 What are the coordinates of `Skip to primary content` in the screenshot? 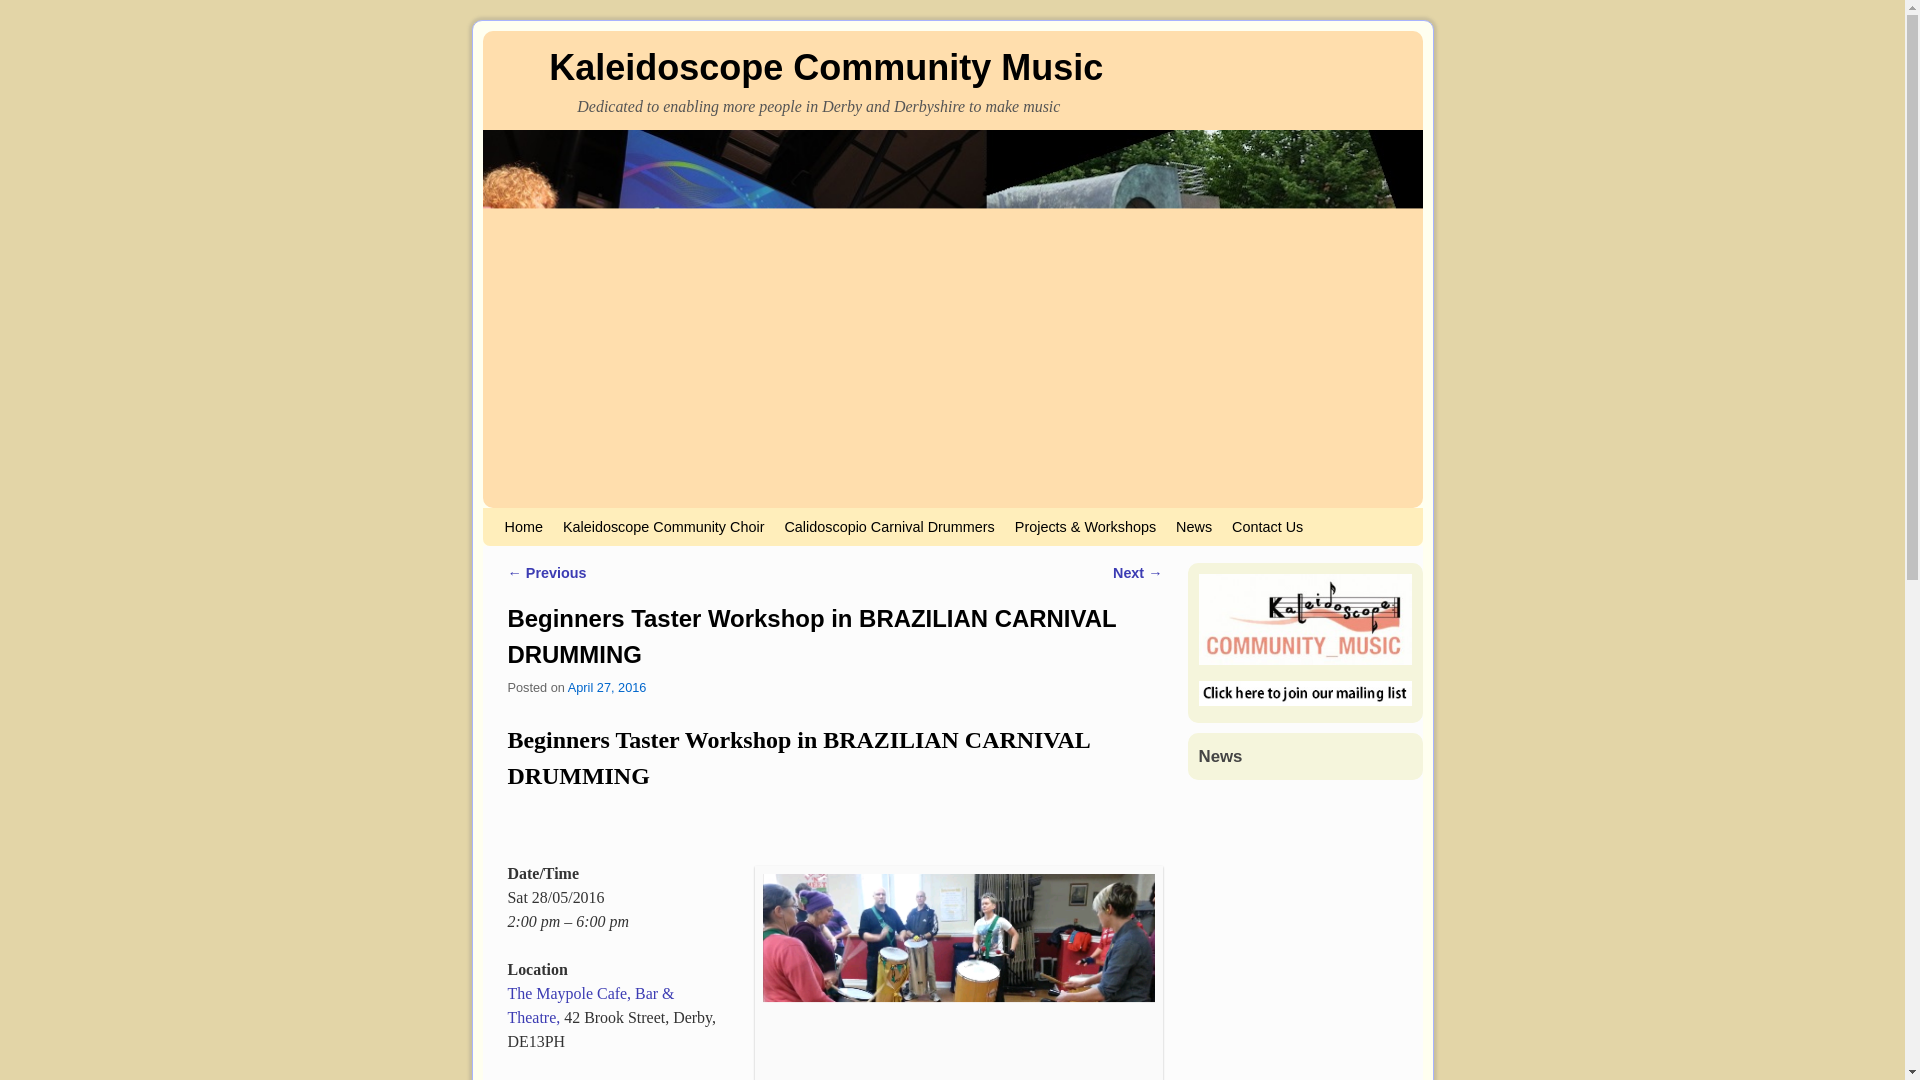 It's located at (538, 516).